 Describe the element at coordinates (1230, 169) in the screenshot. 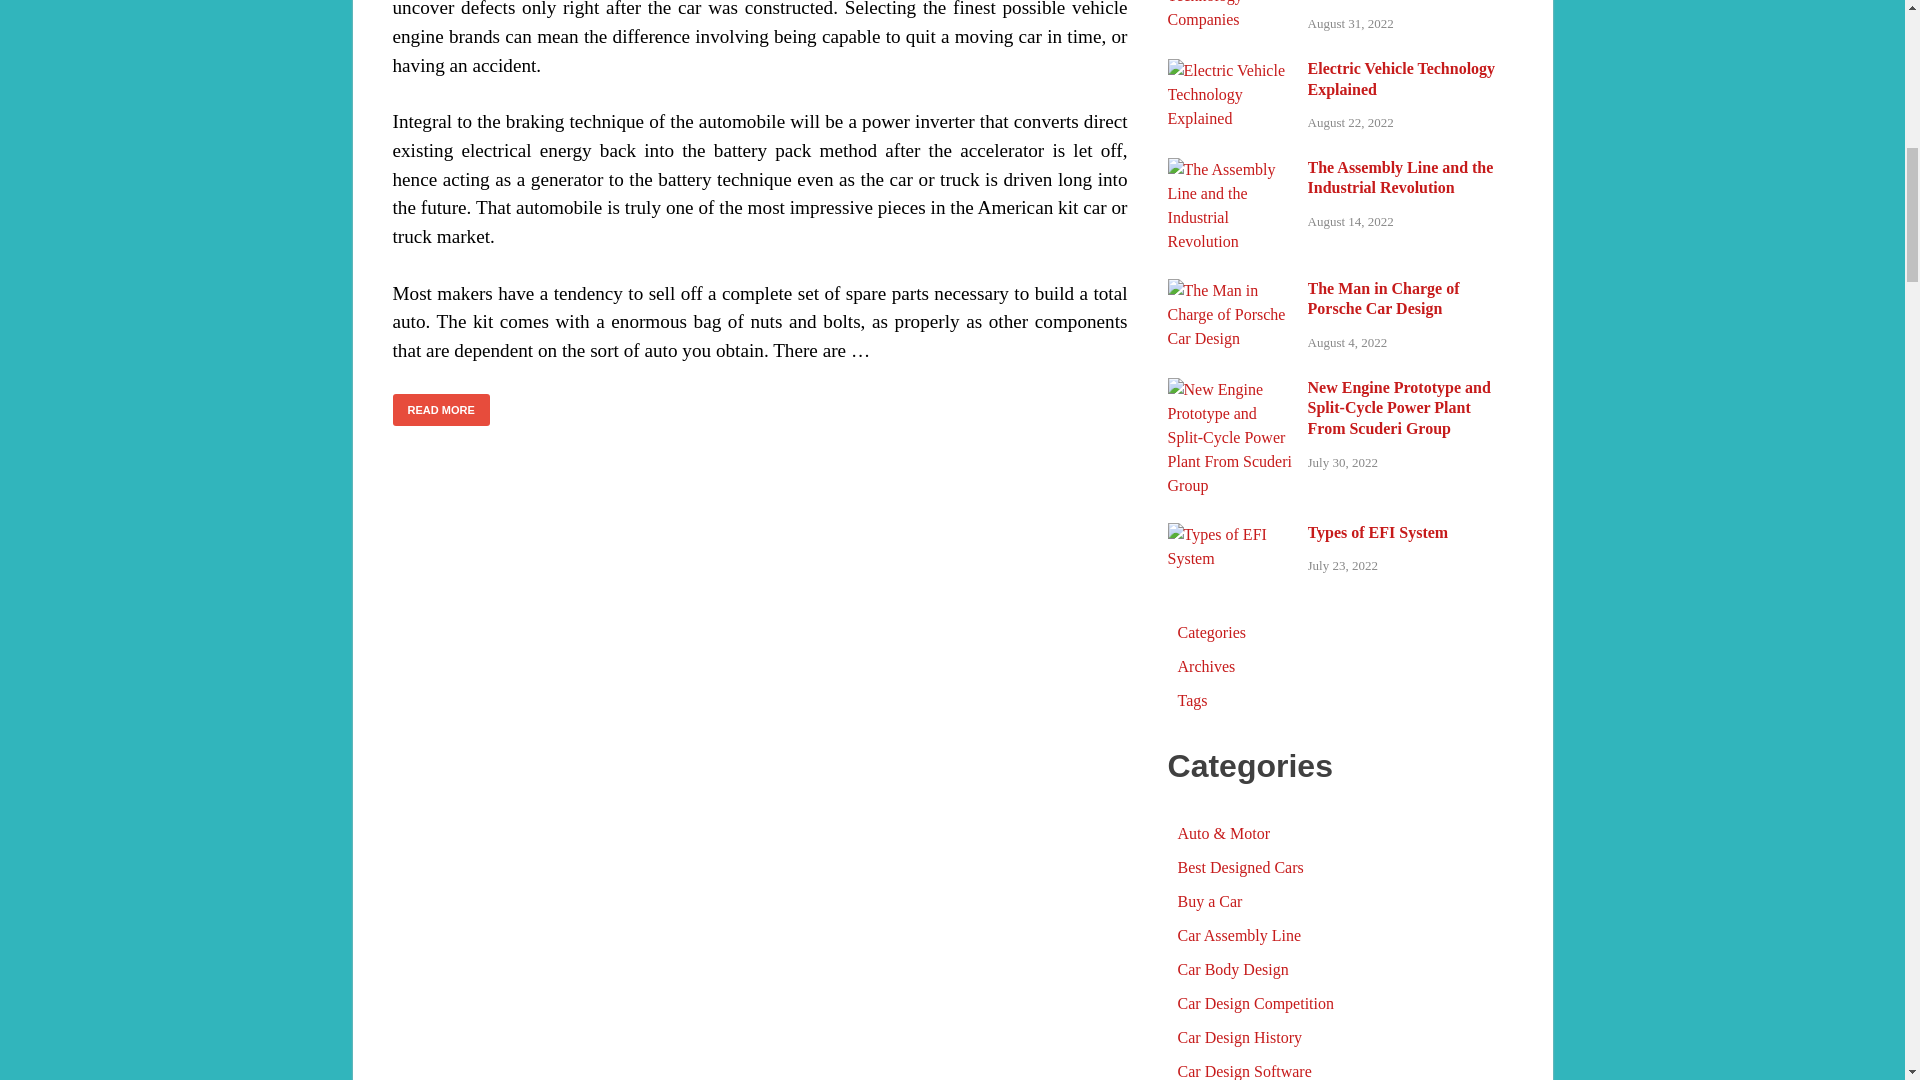

I see `The Assembly Line and the Industrial Revolution` at that location.